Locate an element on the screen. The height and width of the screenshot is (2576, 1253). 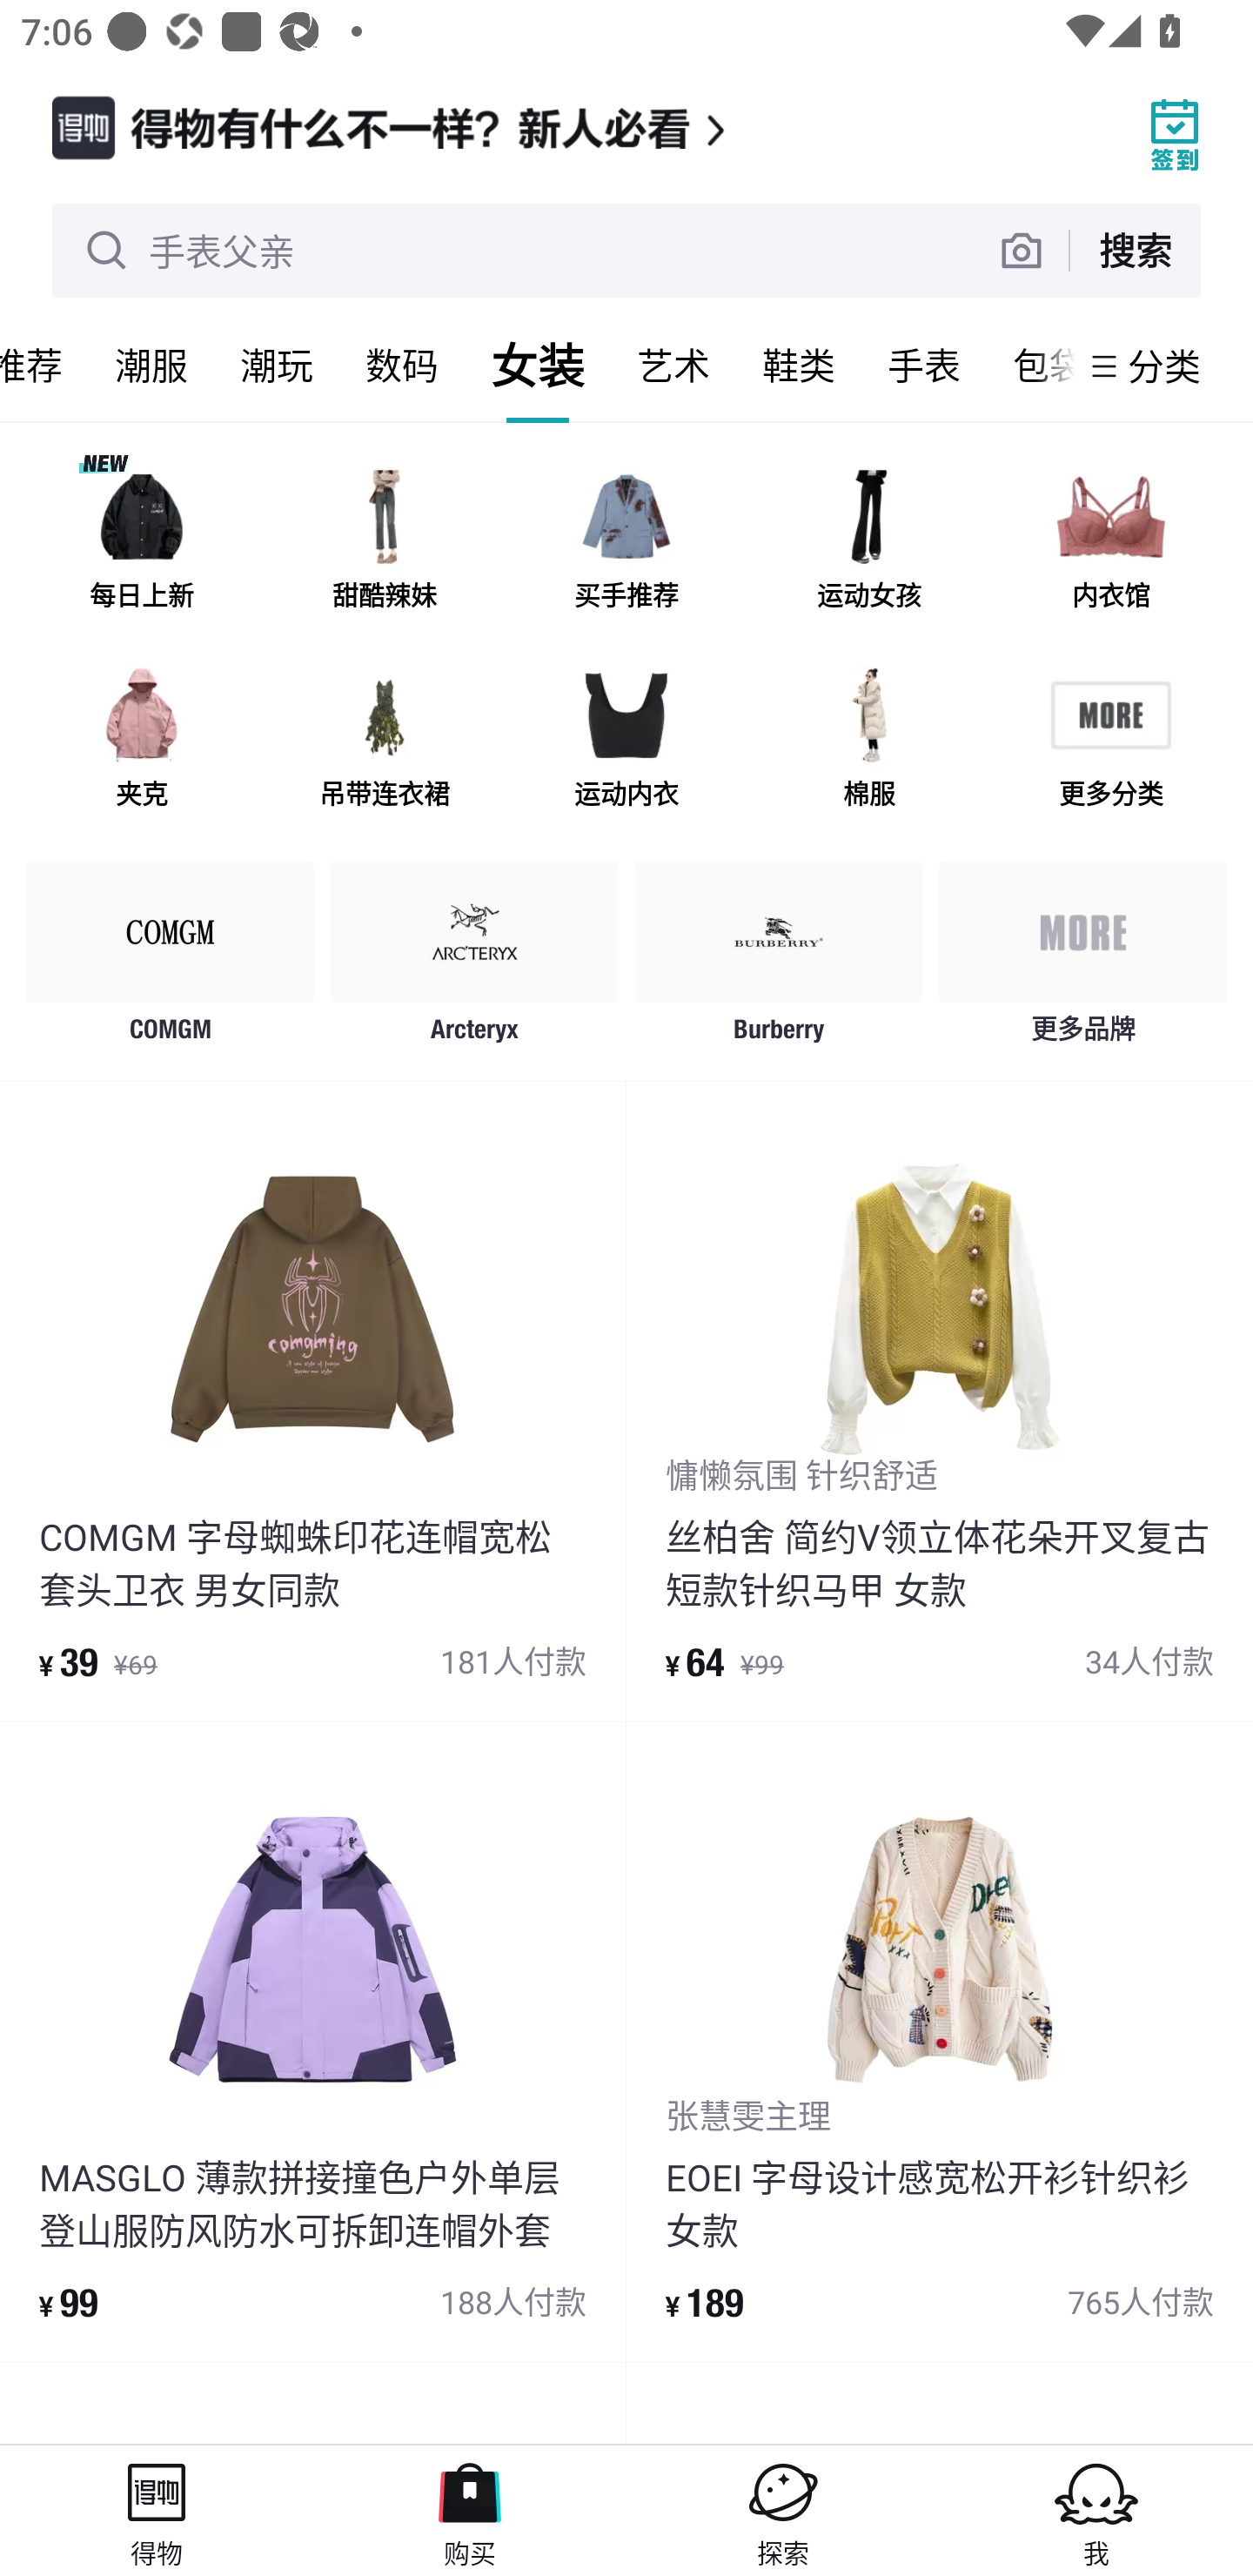
数码 is located at coordinates (402, 366).